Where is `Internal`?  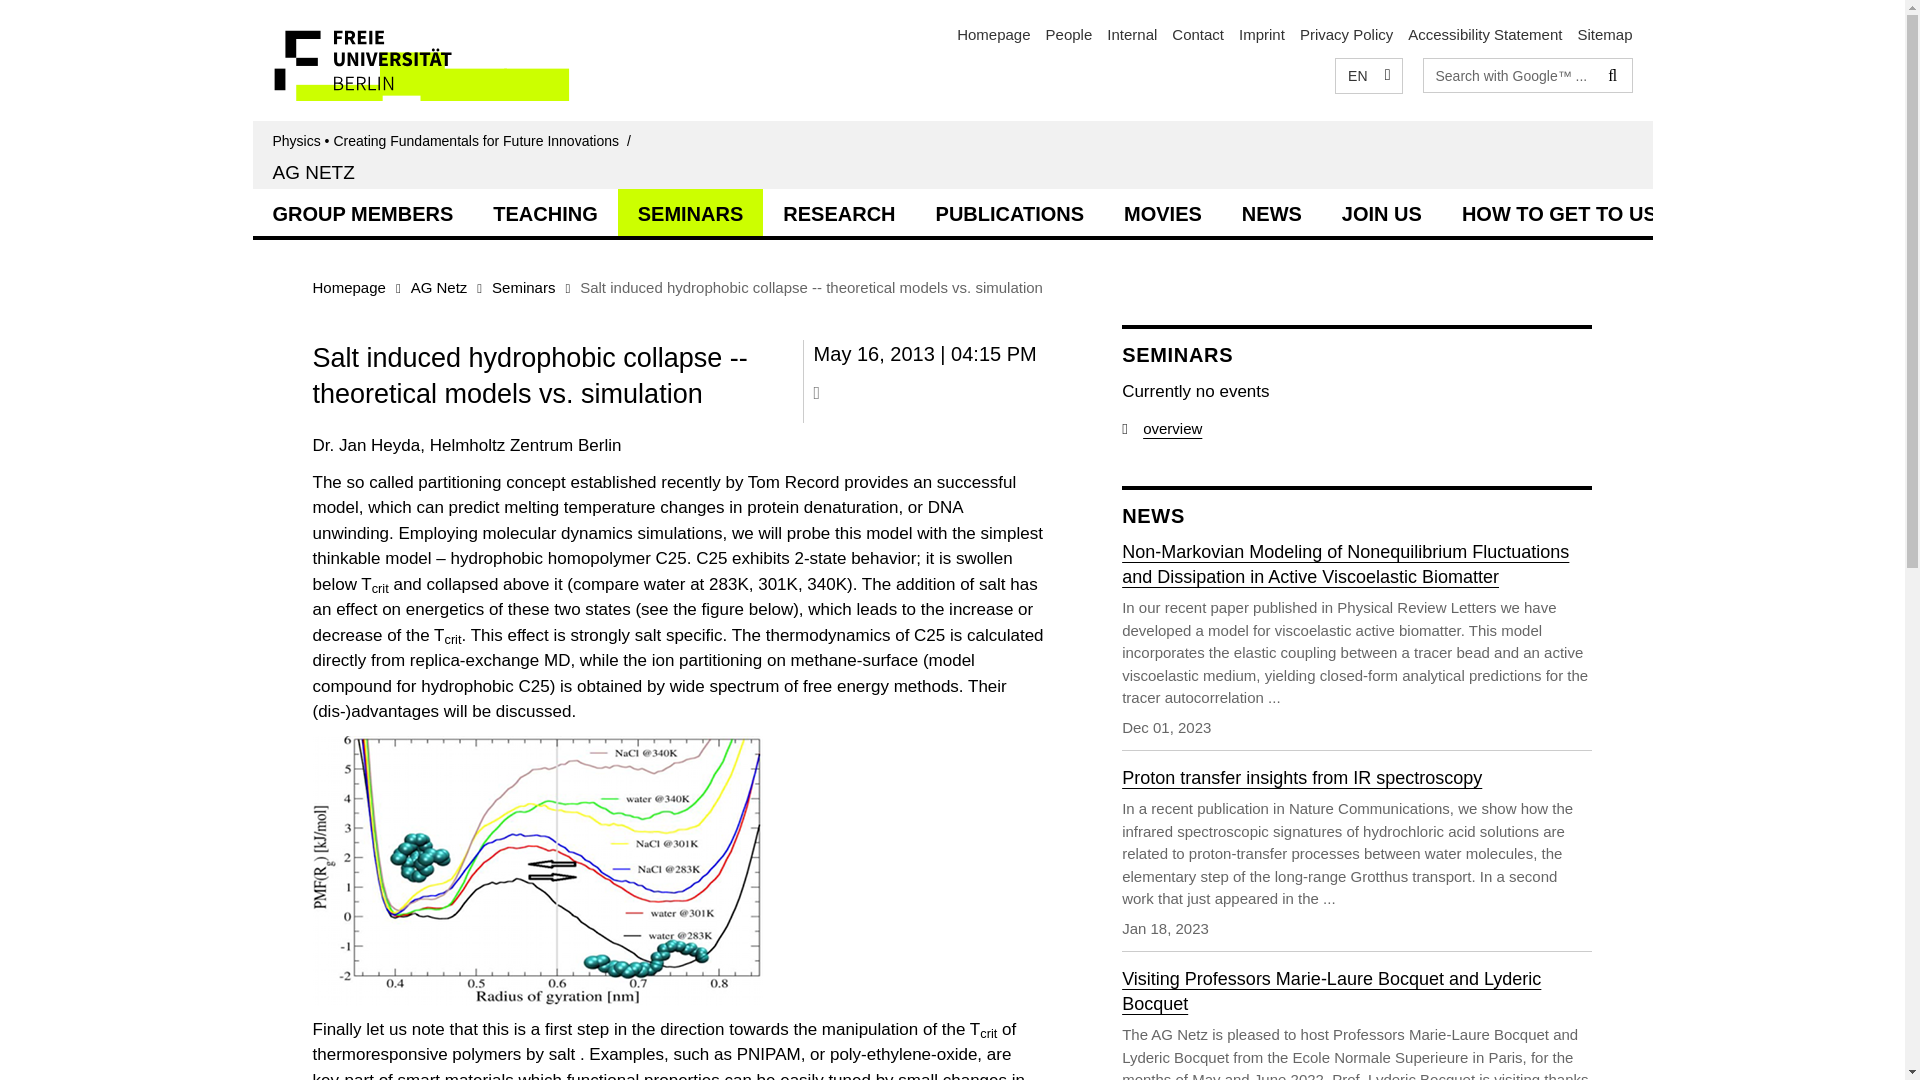
Internal is located at coordinates (1132, 34).